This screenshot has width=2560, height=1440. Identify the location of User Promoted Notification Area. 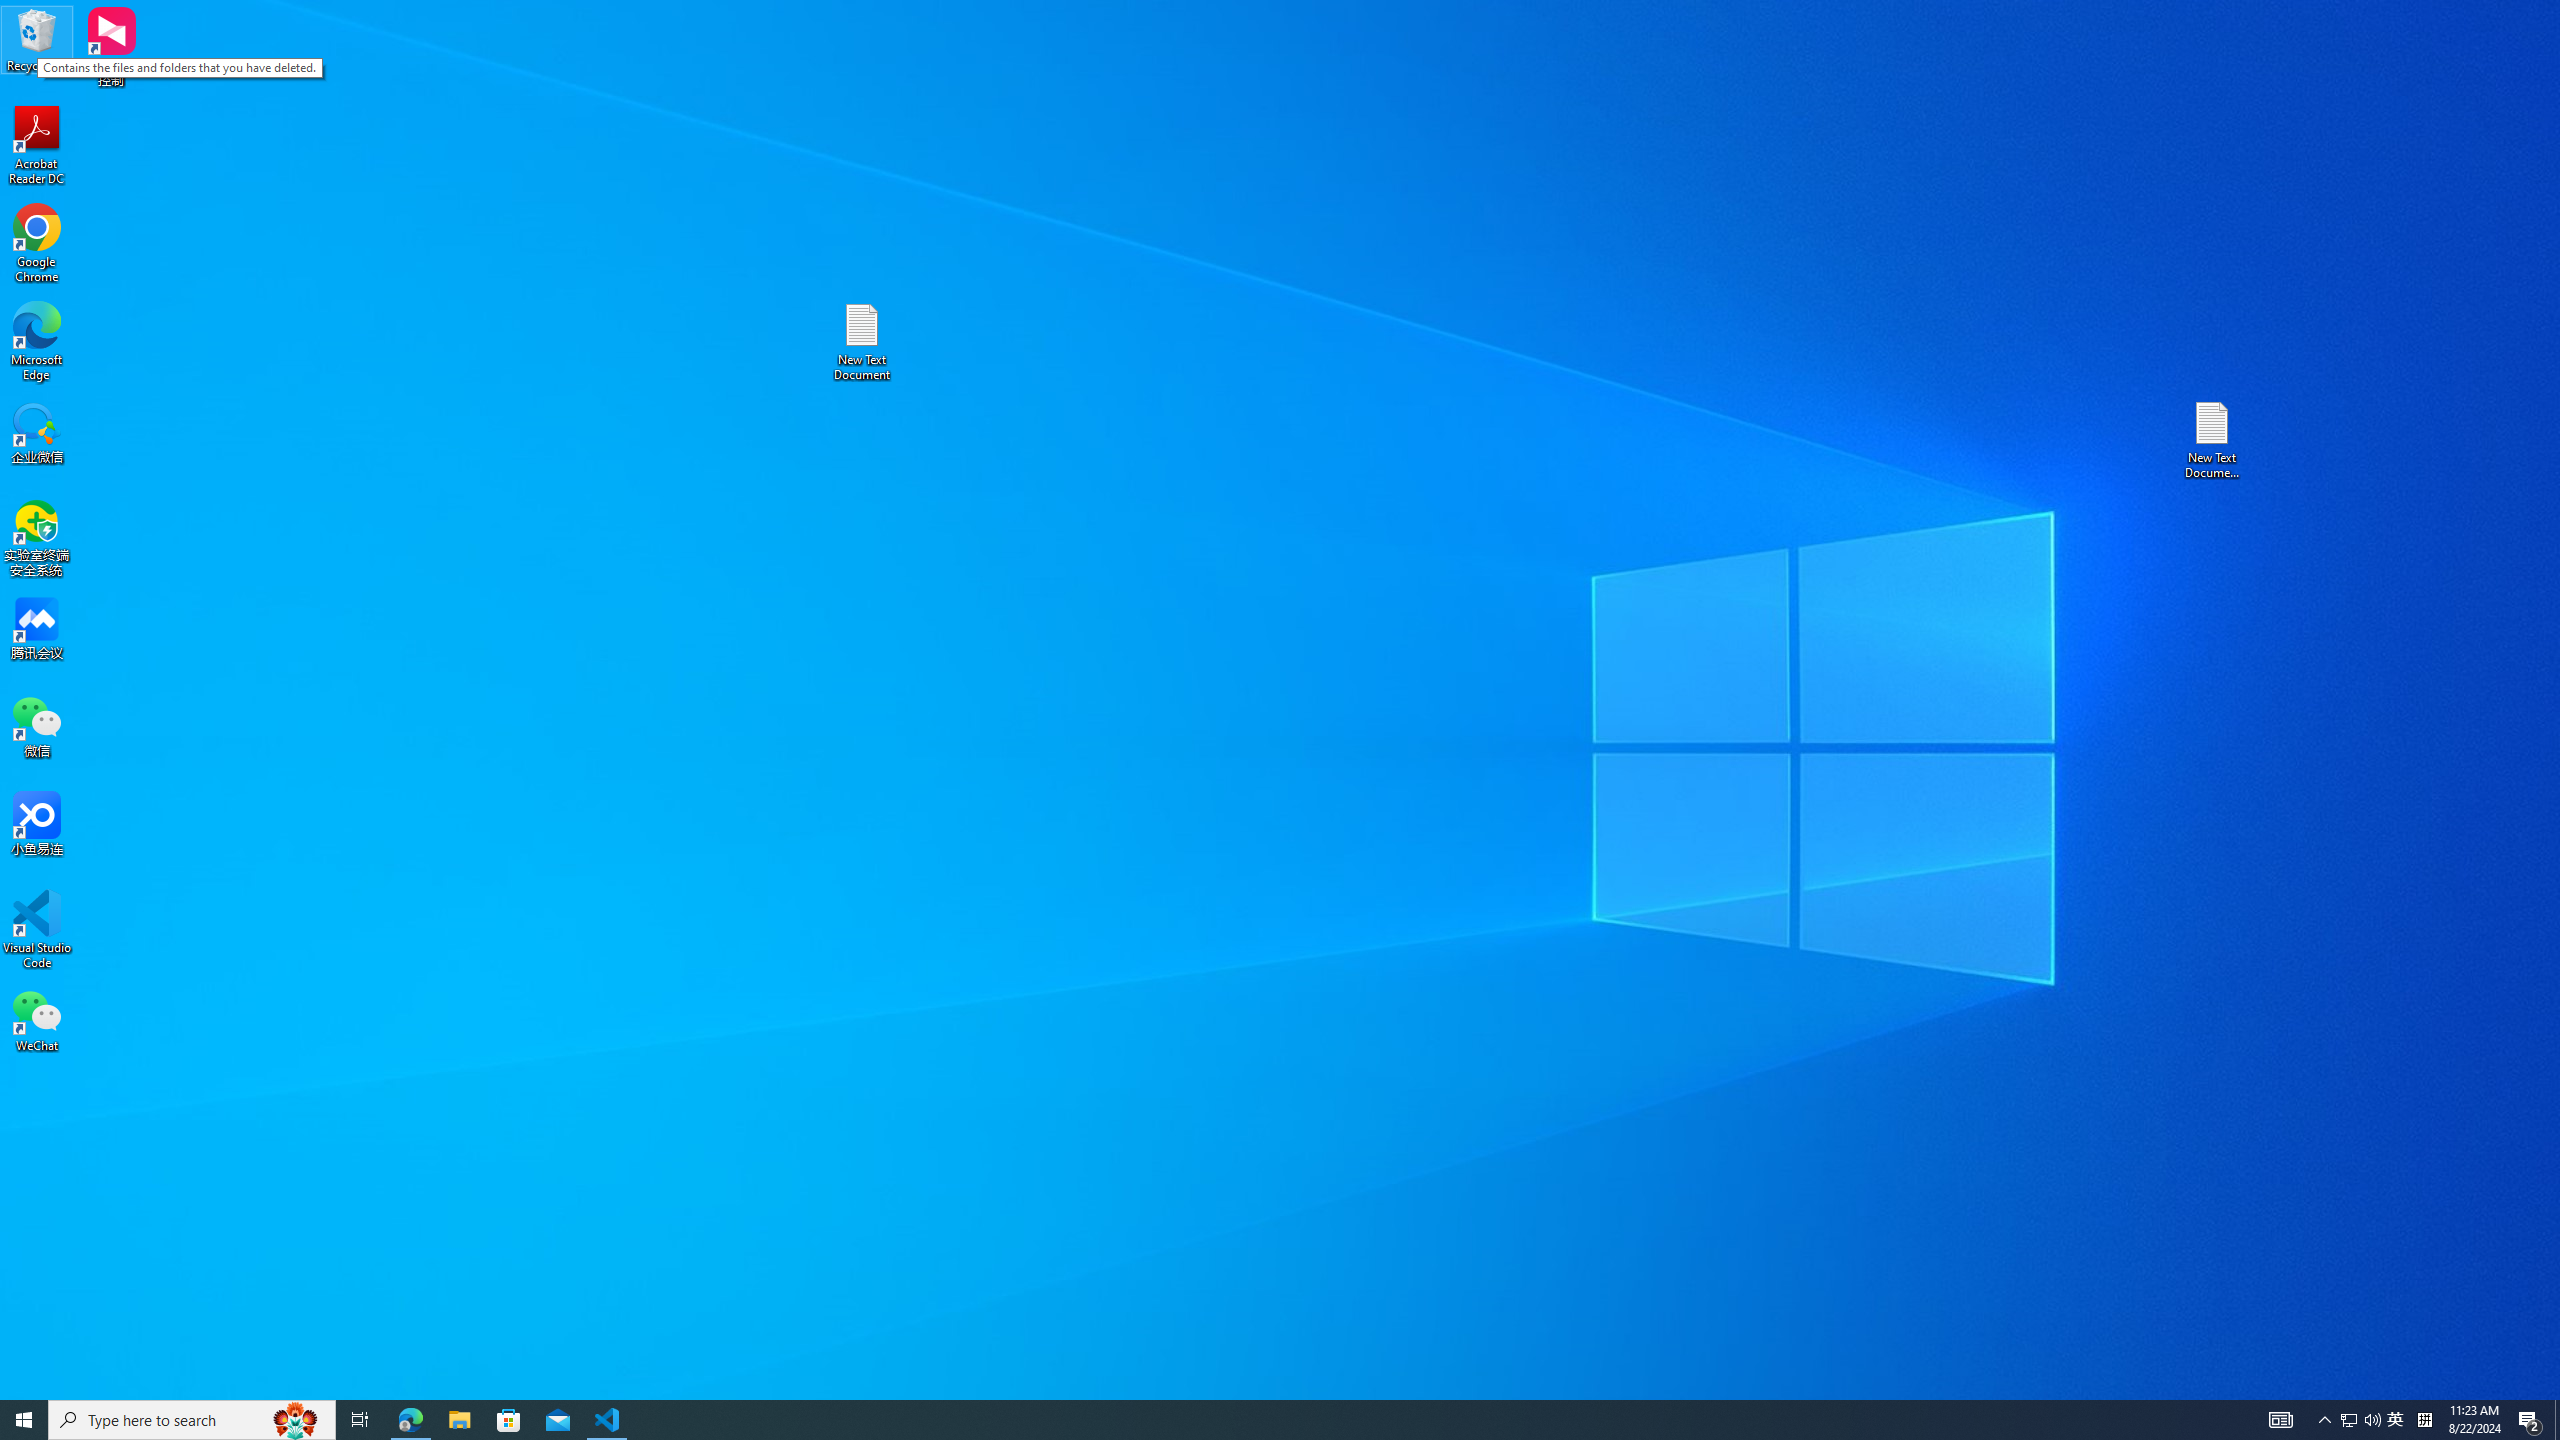
(2361, 1420).